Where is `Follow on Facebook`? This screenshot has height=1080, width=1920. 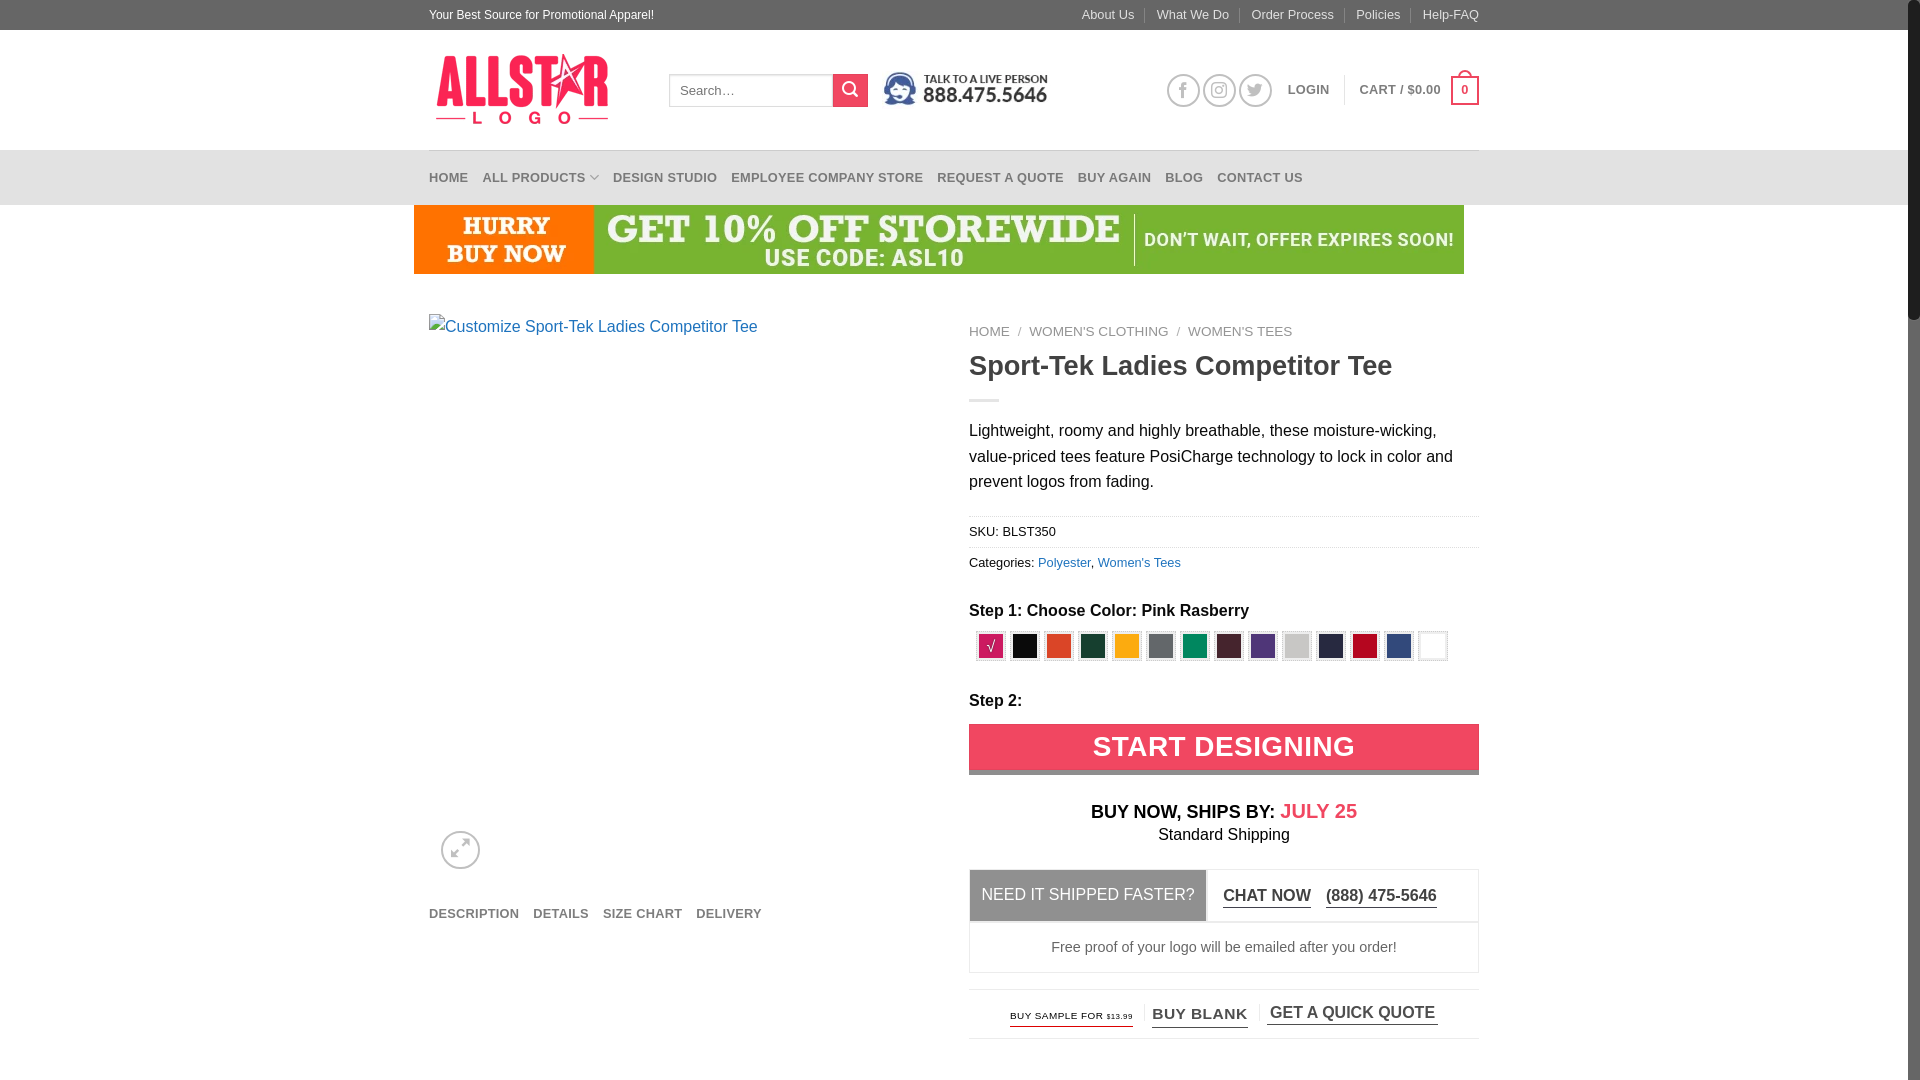
Follow on Facebook is located at coordinates (1184, 90).